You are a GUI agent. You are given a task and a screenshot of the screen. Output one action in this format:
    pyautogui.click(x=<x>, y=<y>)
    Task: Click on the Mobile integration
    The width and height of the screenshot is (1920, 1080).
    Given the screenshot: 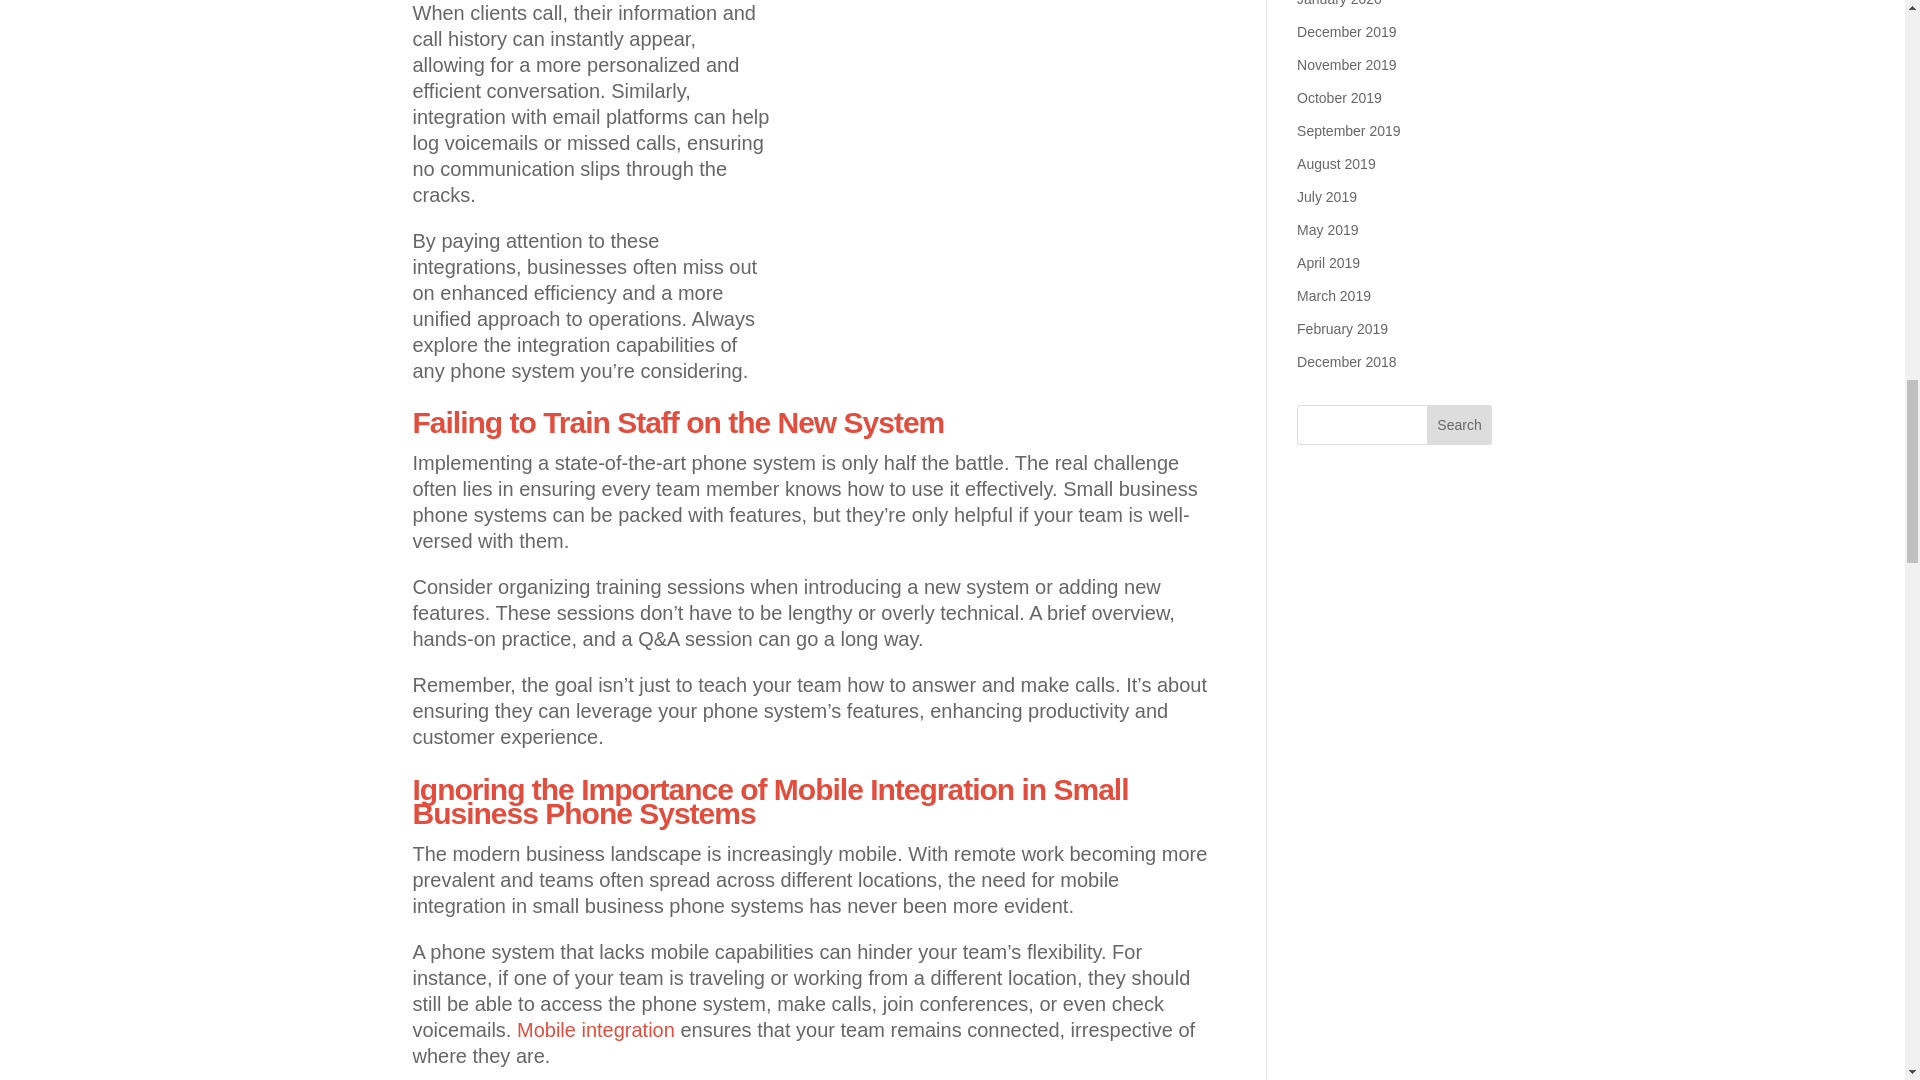 What is the action you would take?
    pyautogui.click(x=596, y=1030)
    